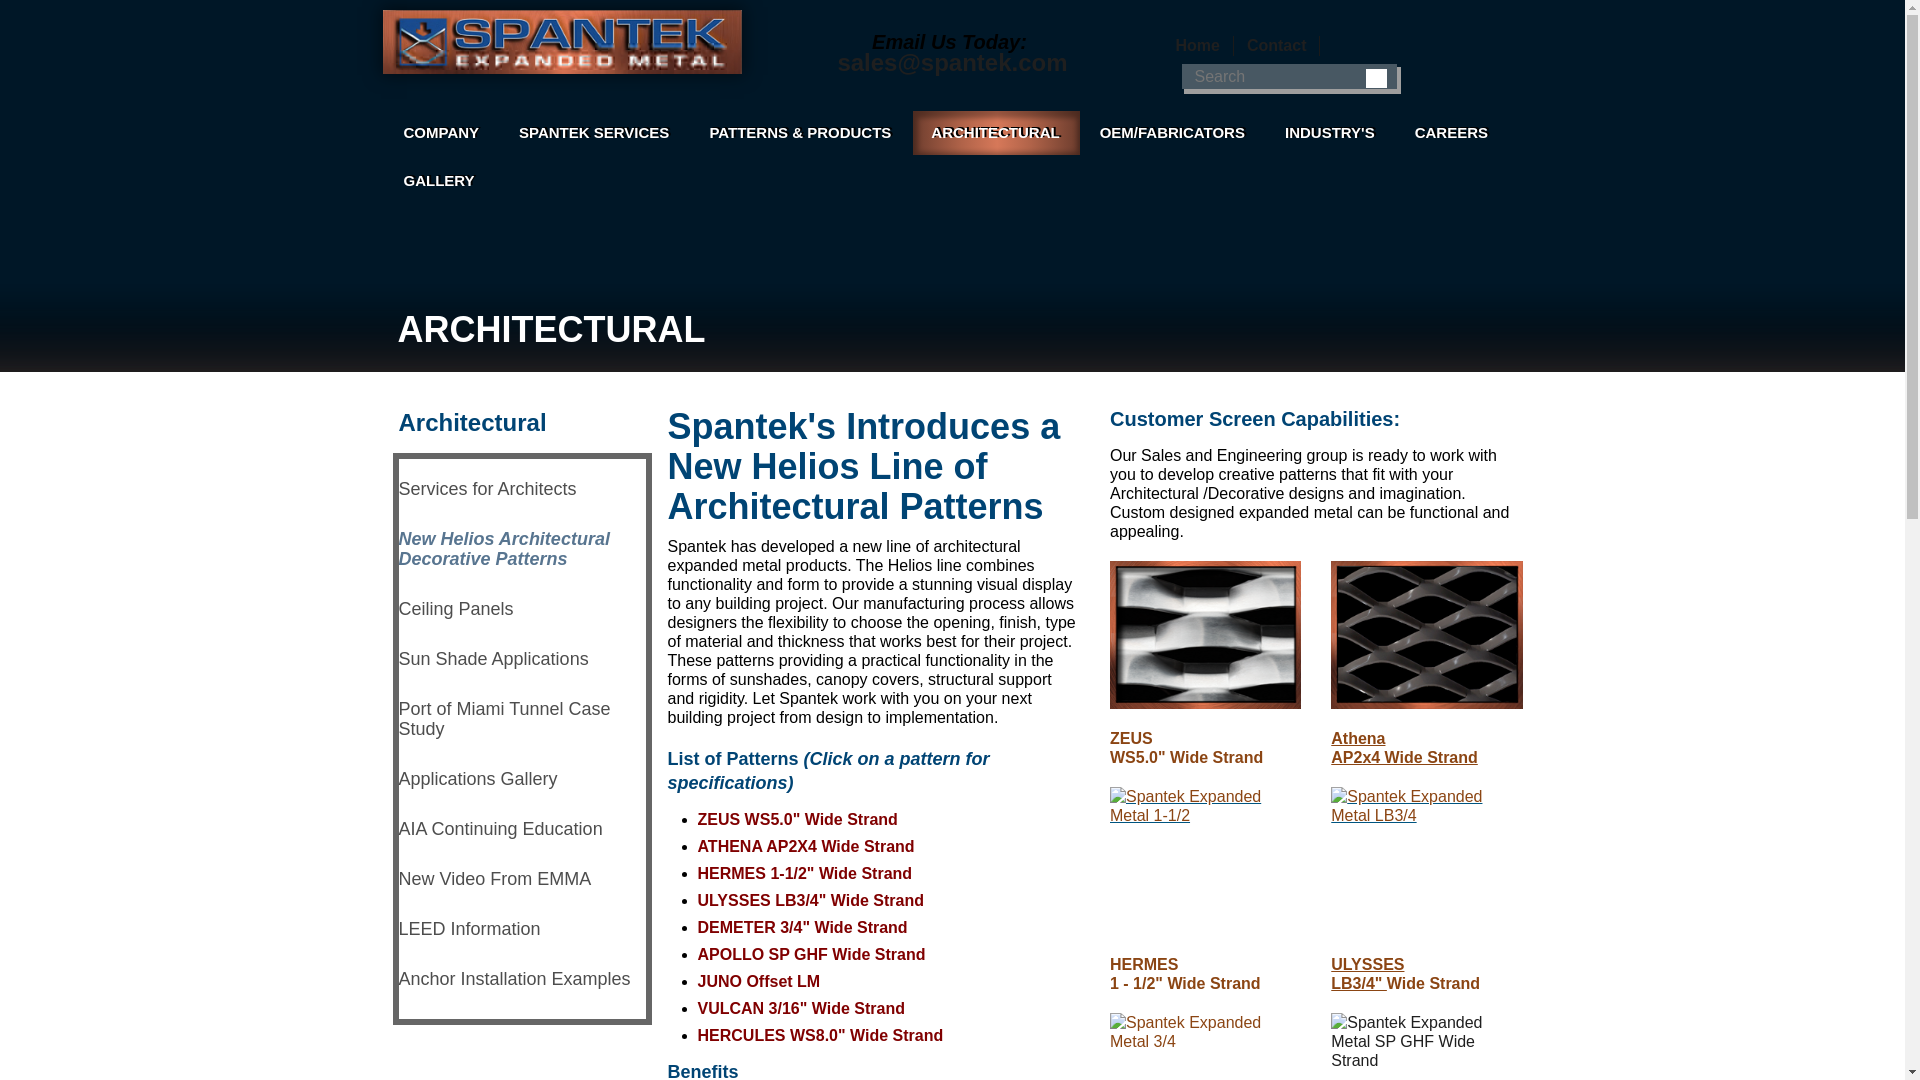 The height and width of the screenshot is (1080, 1920). What do you see at coordinates (806, 846) in the screenshot?
I see `ATHENA AP2X4 Wide Strand` at bounding box center [806, 846].